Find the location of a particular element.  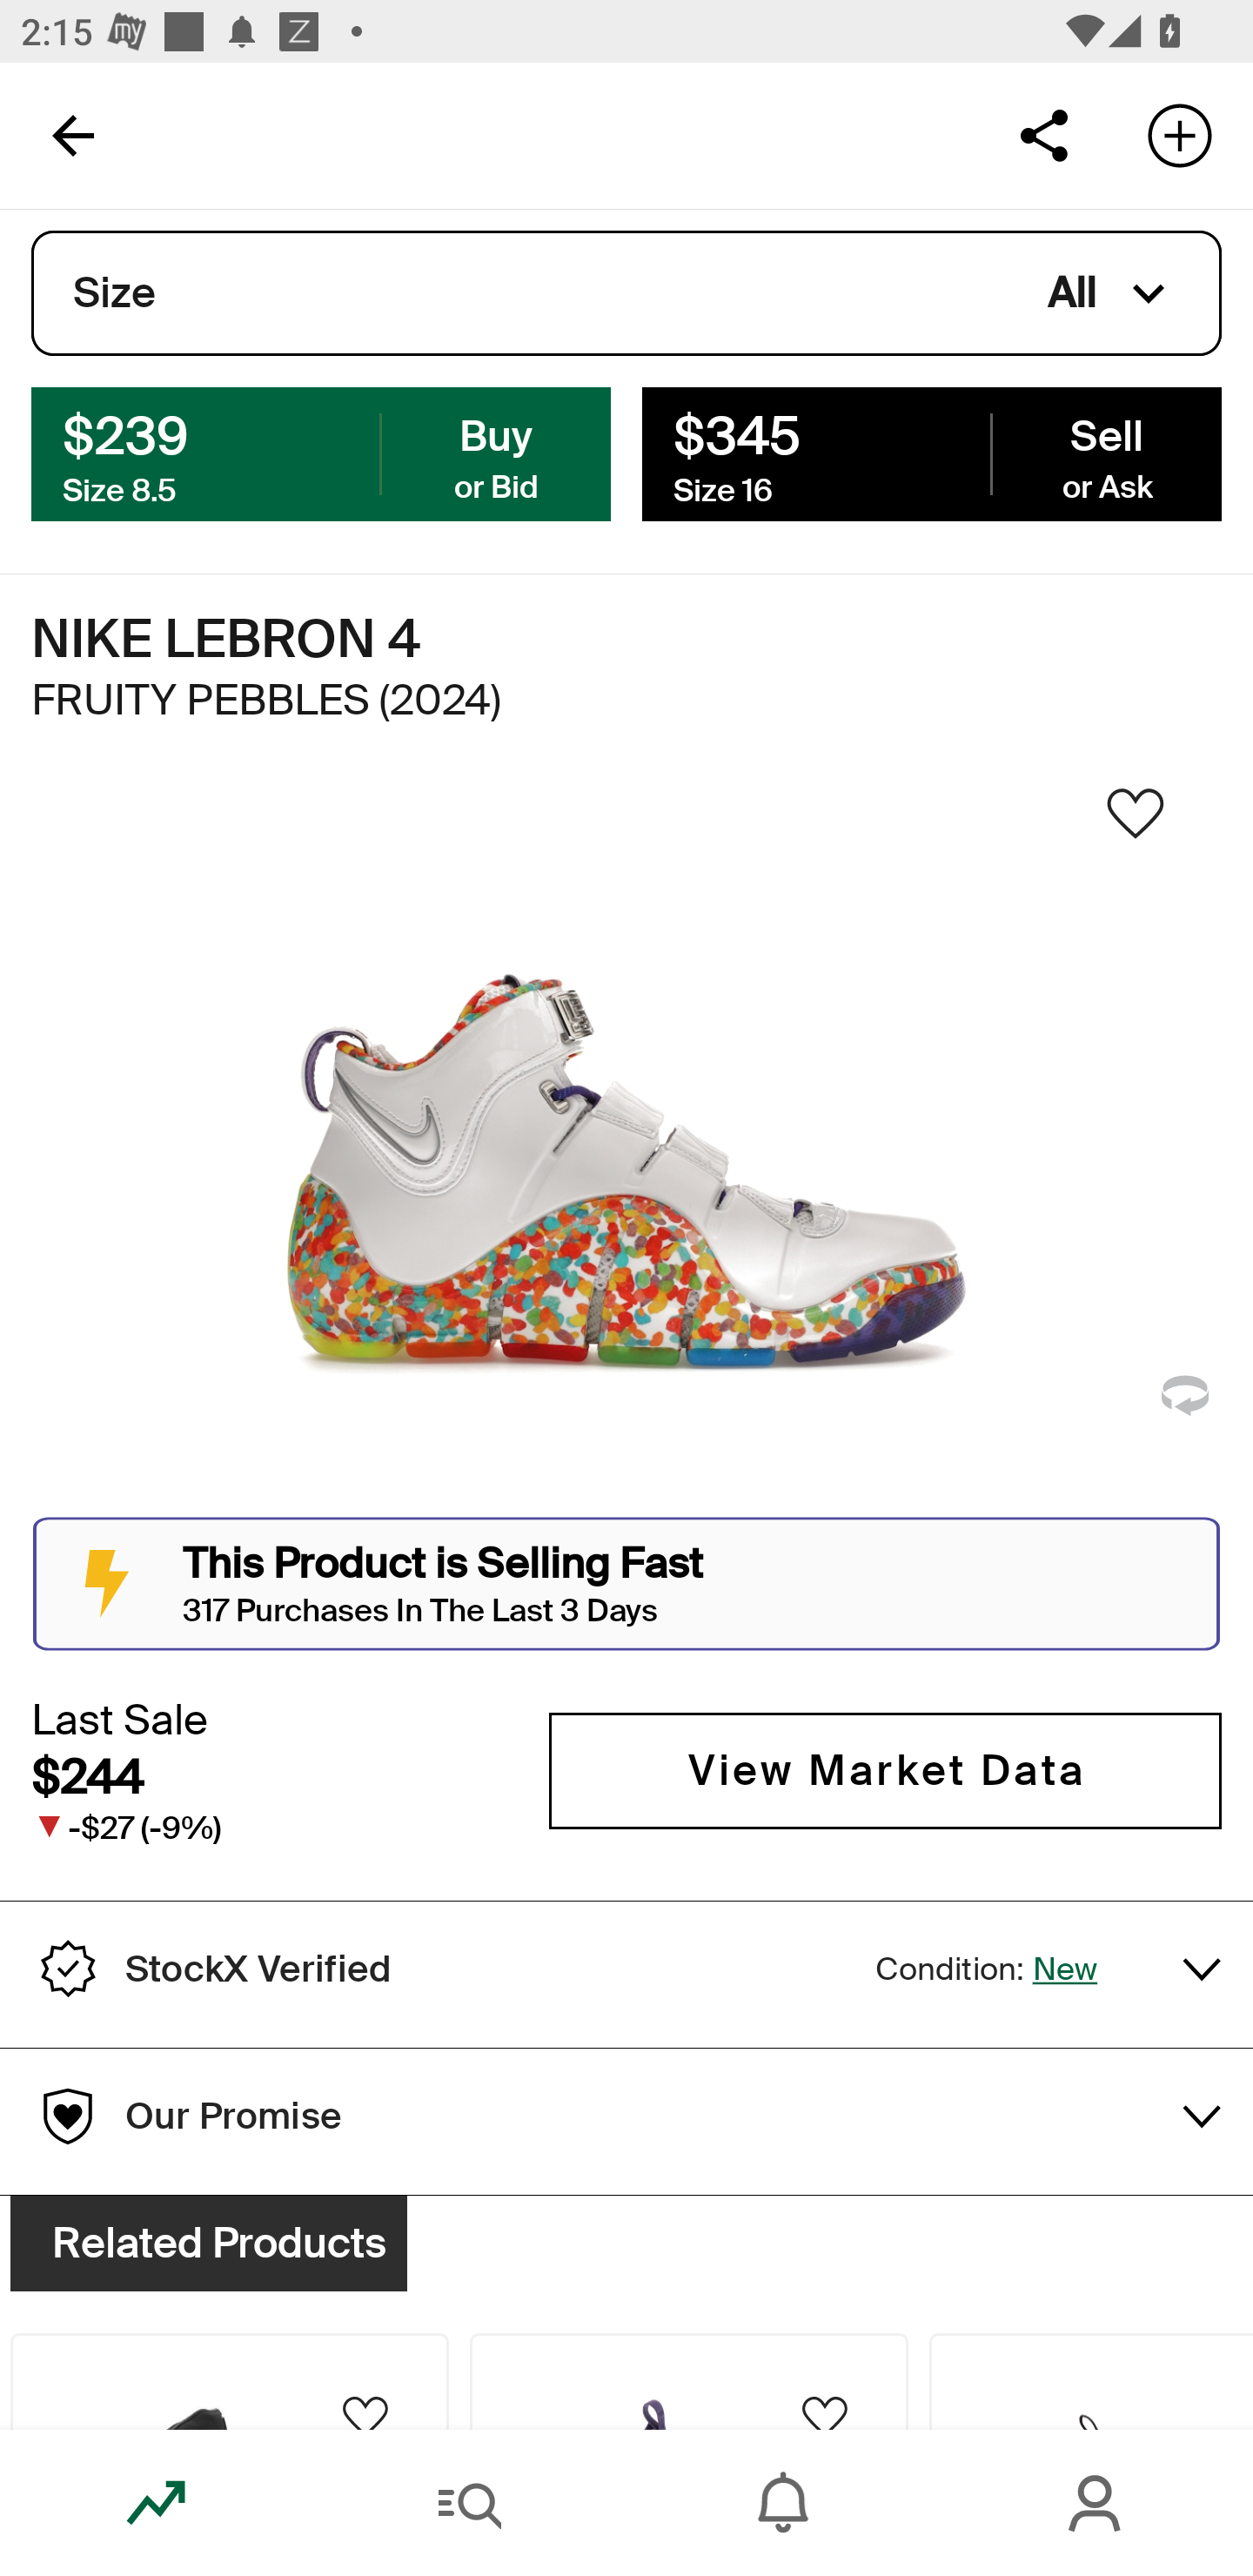

Search is located at coordinates (470, 2503).